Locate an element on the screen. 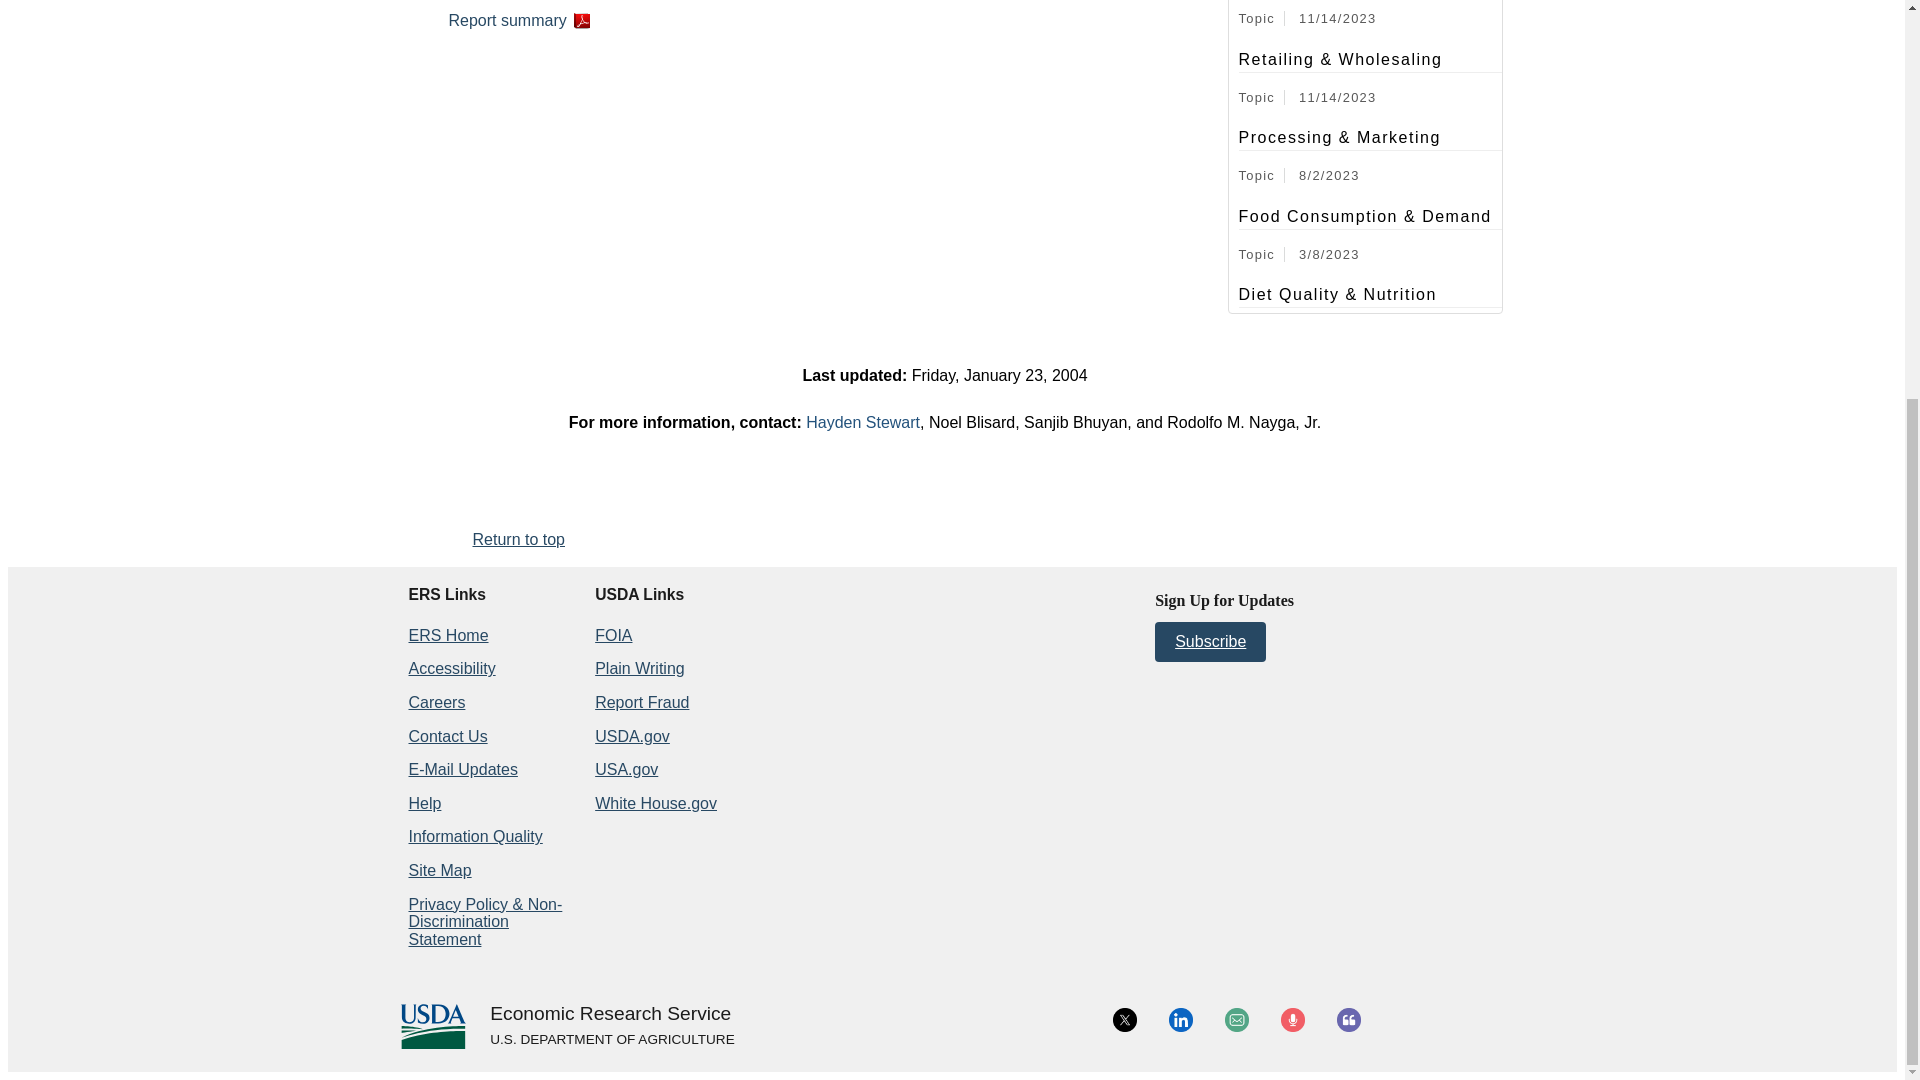 This screenshot has width=1920, height=1080. Return to top is located at coordinates (518, 539).